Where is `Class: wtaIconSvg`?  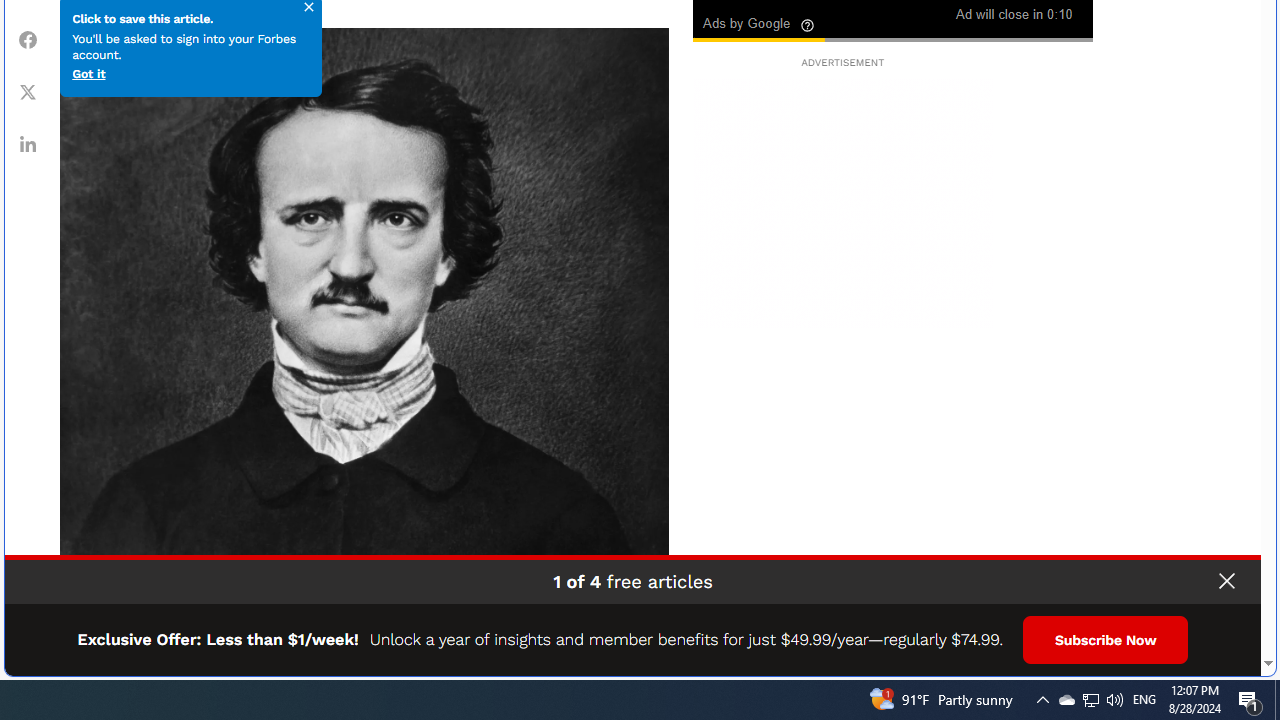
Class: wtaIconSvg is located at coordinates (808, 25).